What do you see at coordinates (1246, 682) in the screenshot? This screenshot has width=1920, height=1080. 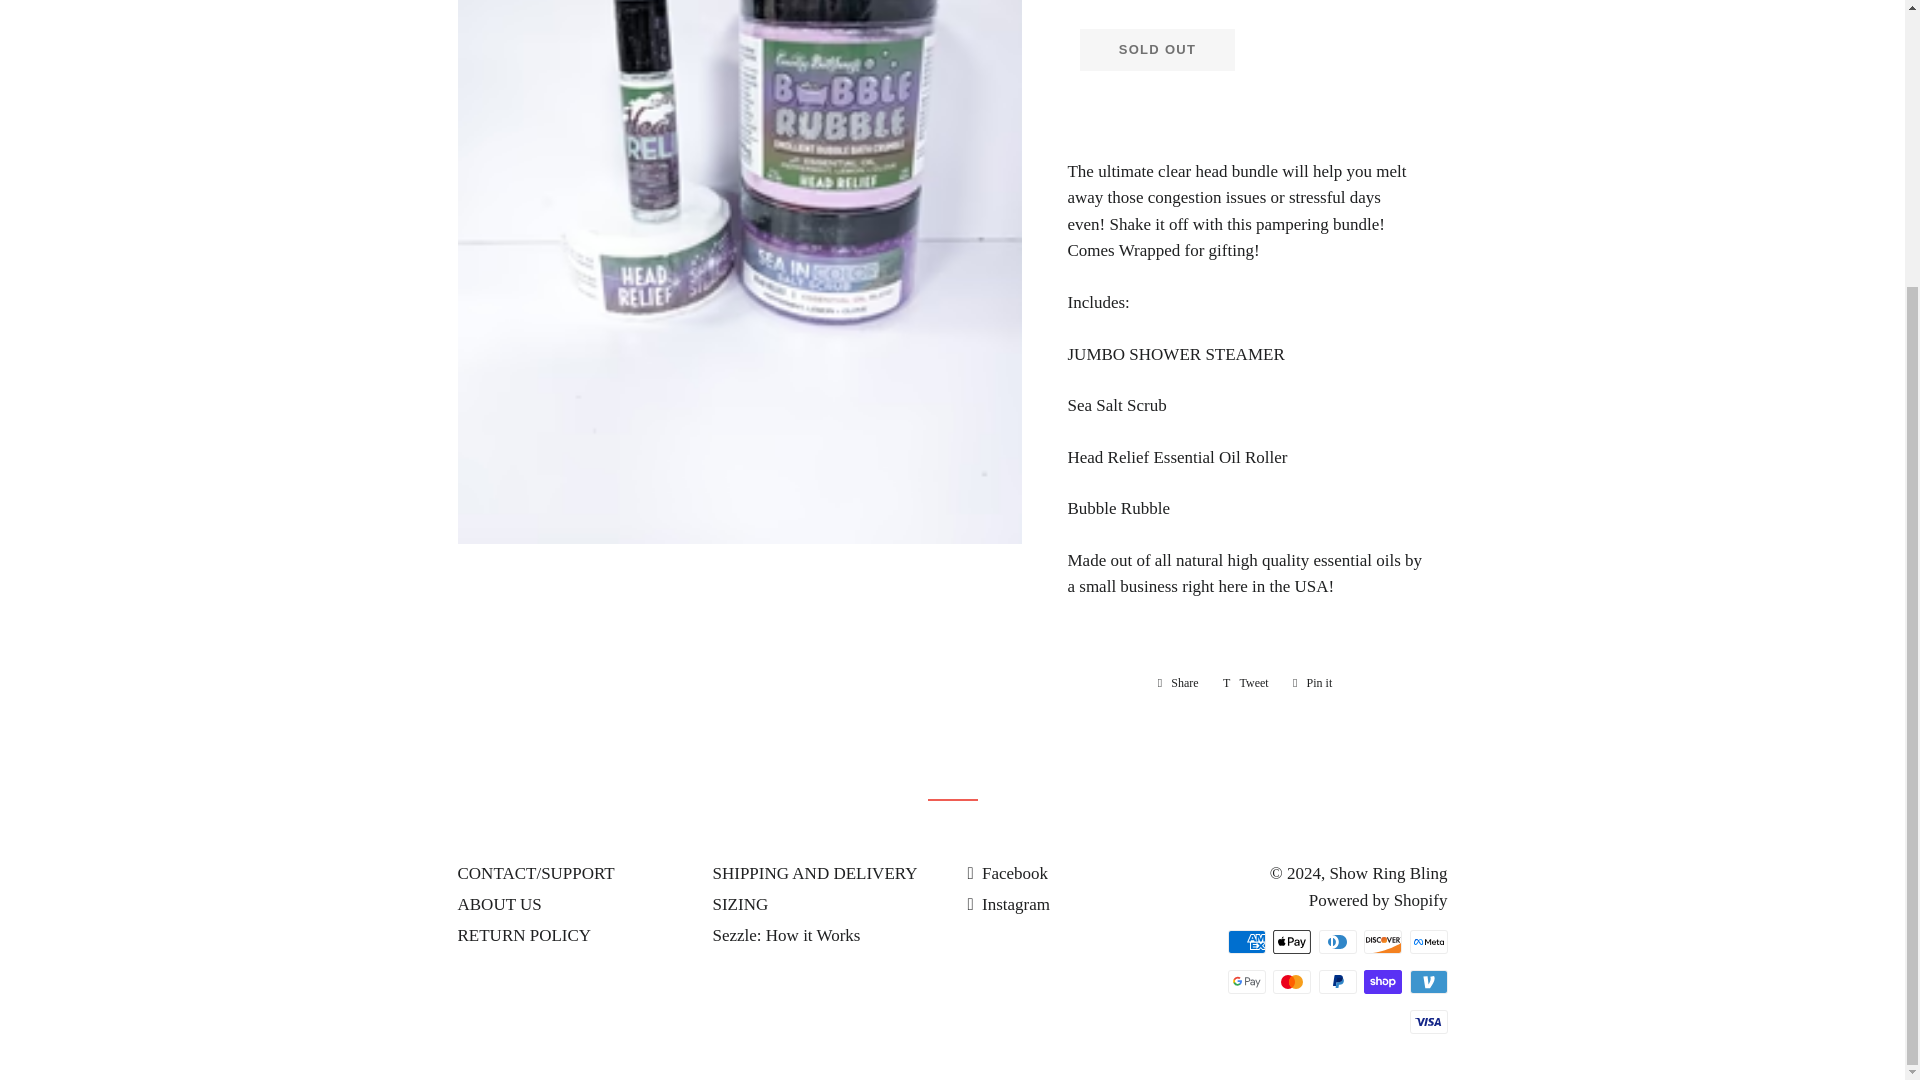 I see `Tweet on Twitter` at bounding box center [1246, 682].